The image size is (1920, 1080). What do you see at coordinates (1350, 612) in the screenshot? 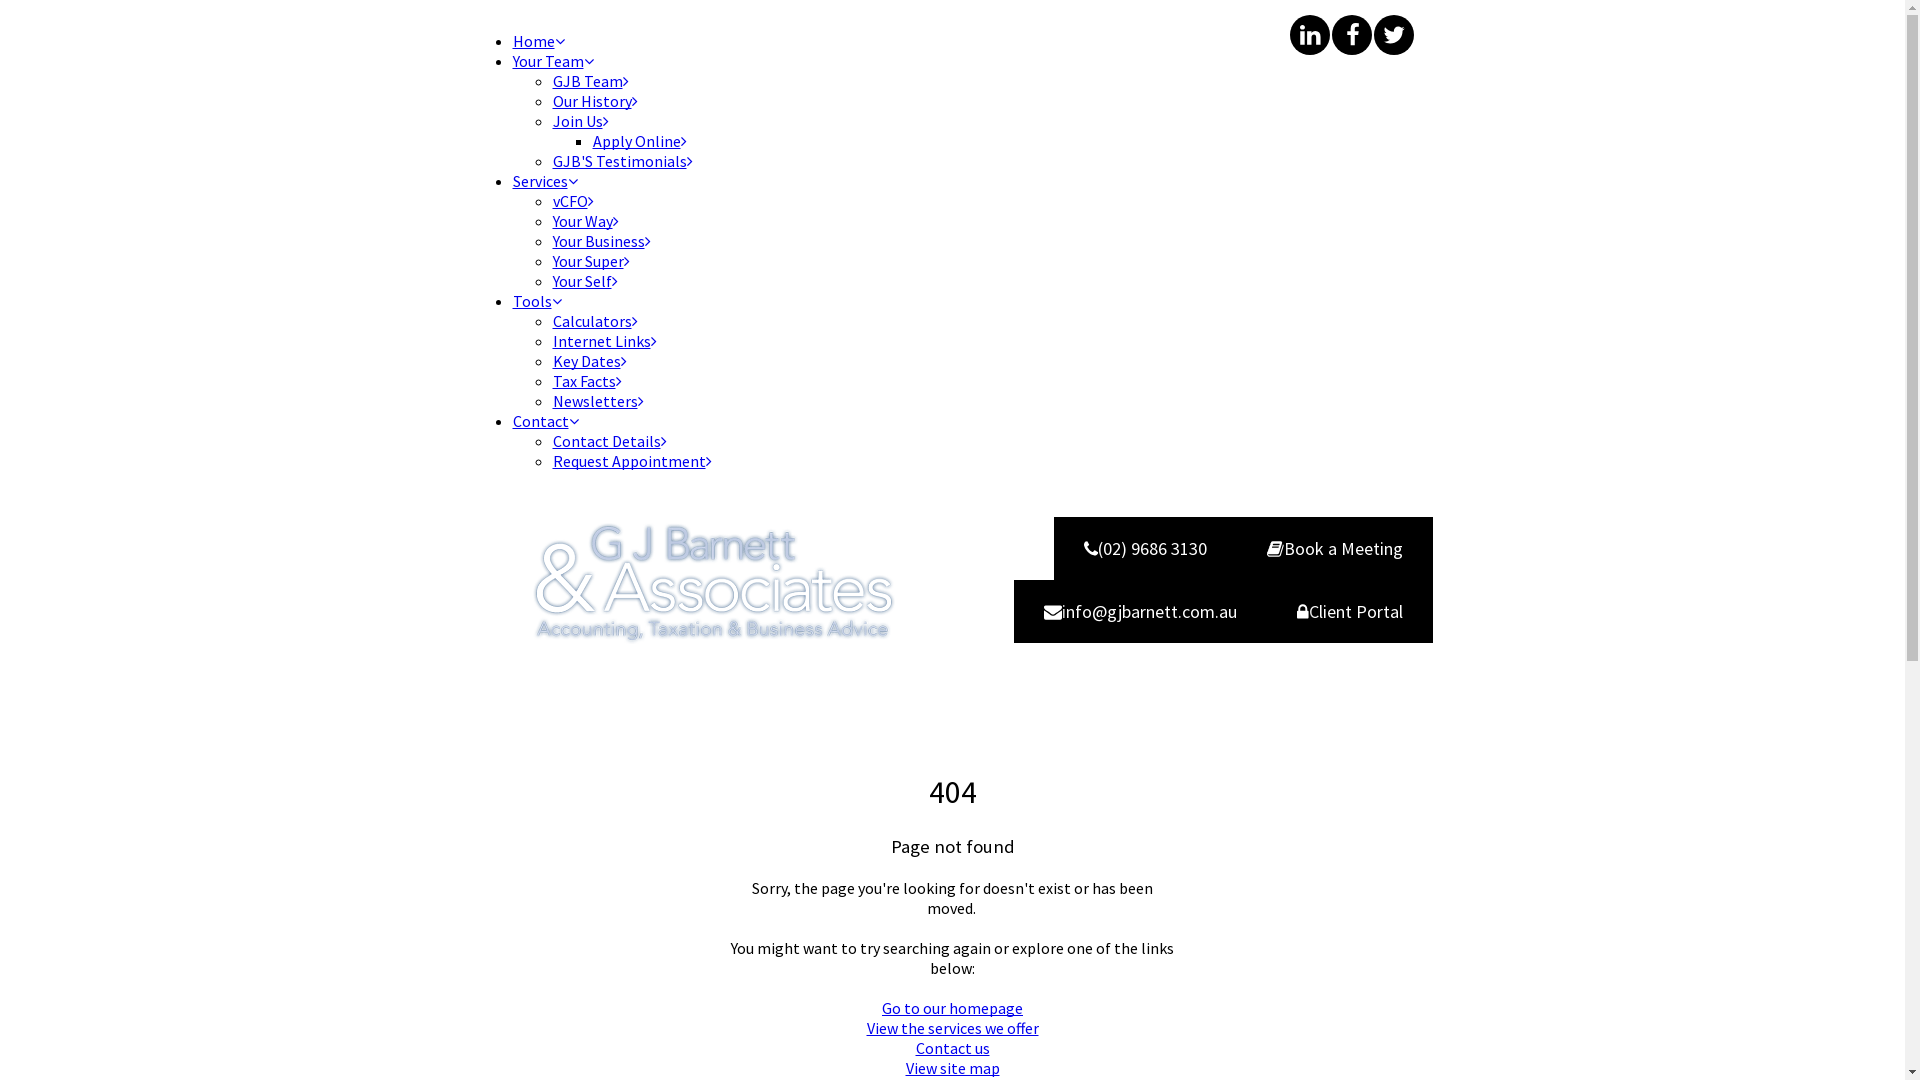
I see `Client Portal` at bounding box center [1350, 612].